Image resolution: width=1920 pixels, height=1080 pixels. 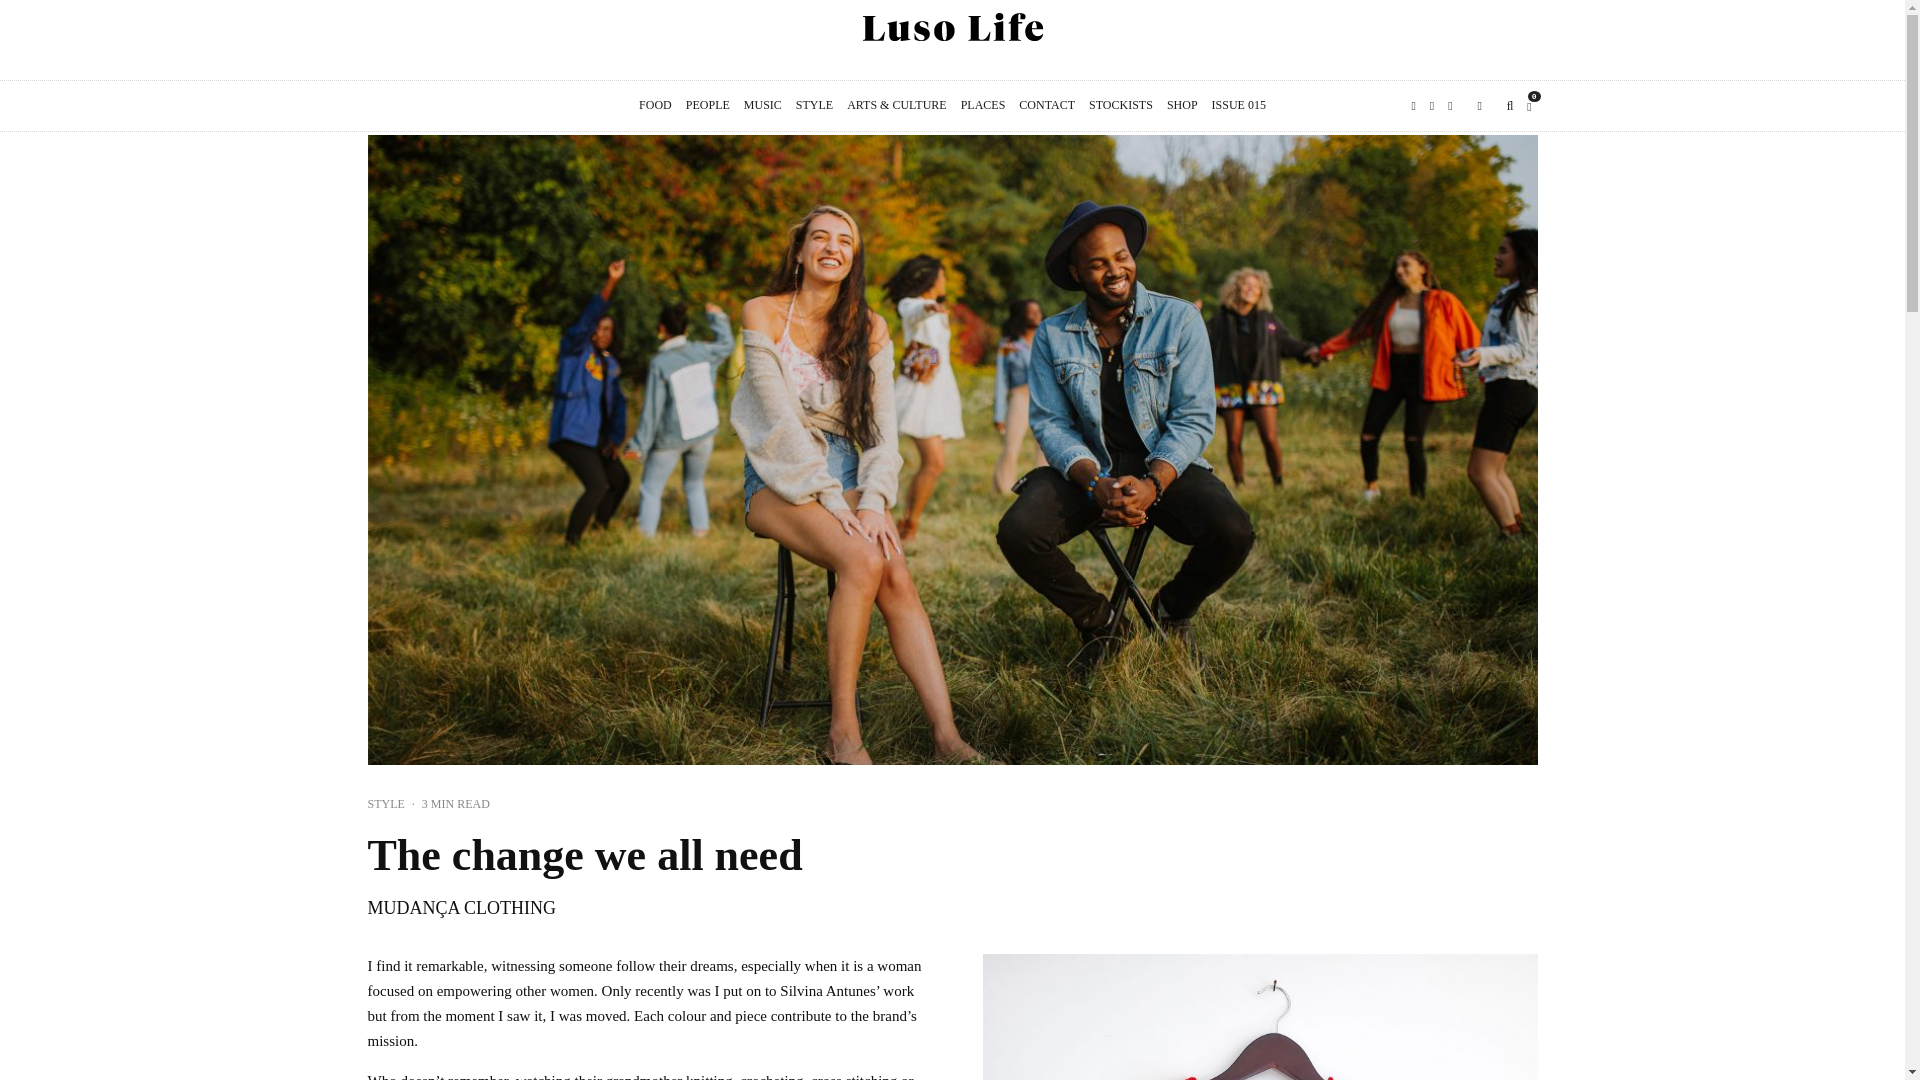 What do you see at coordinates (814, 106) in the screenshot?
I see `STYLE` at bounding box center [814, 106].